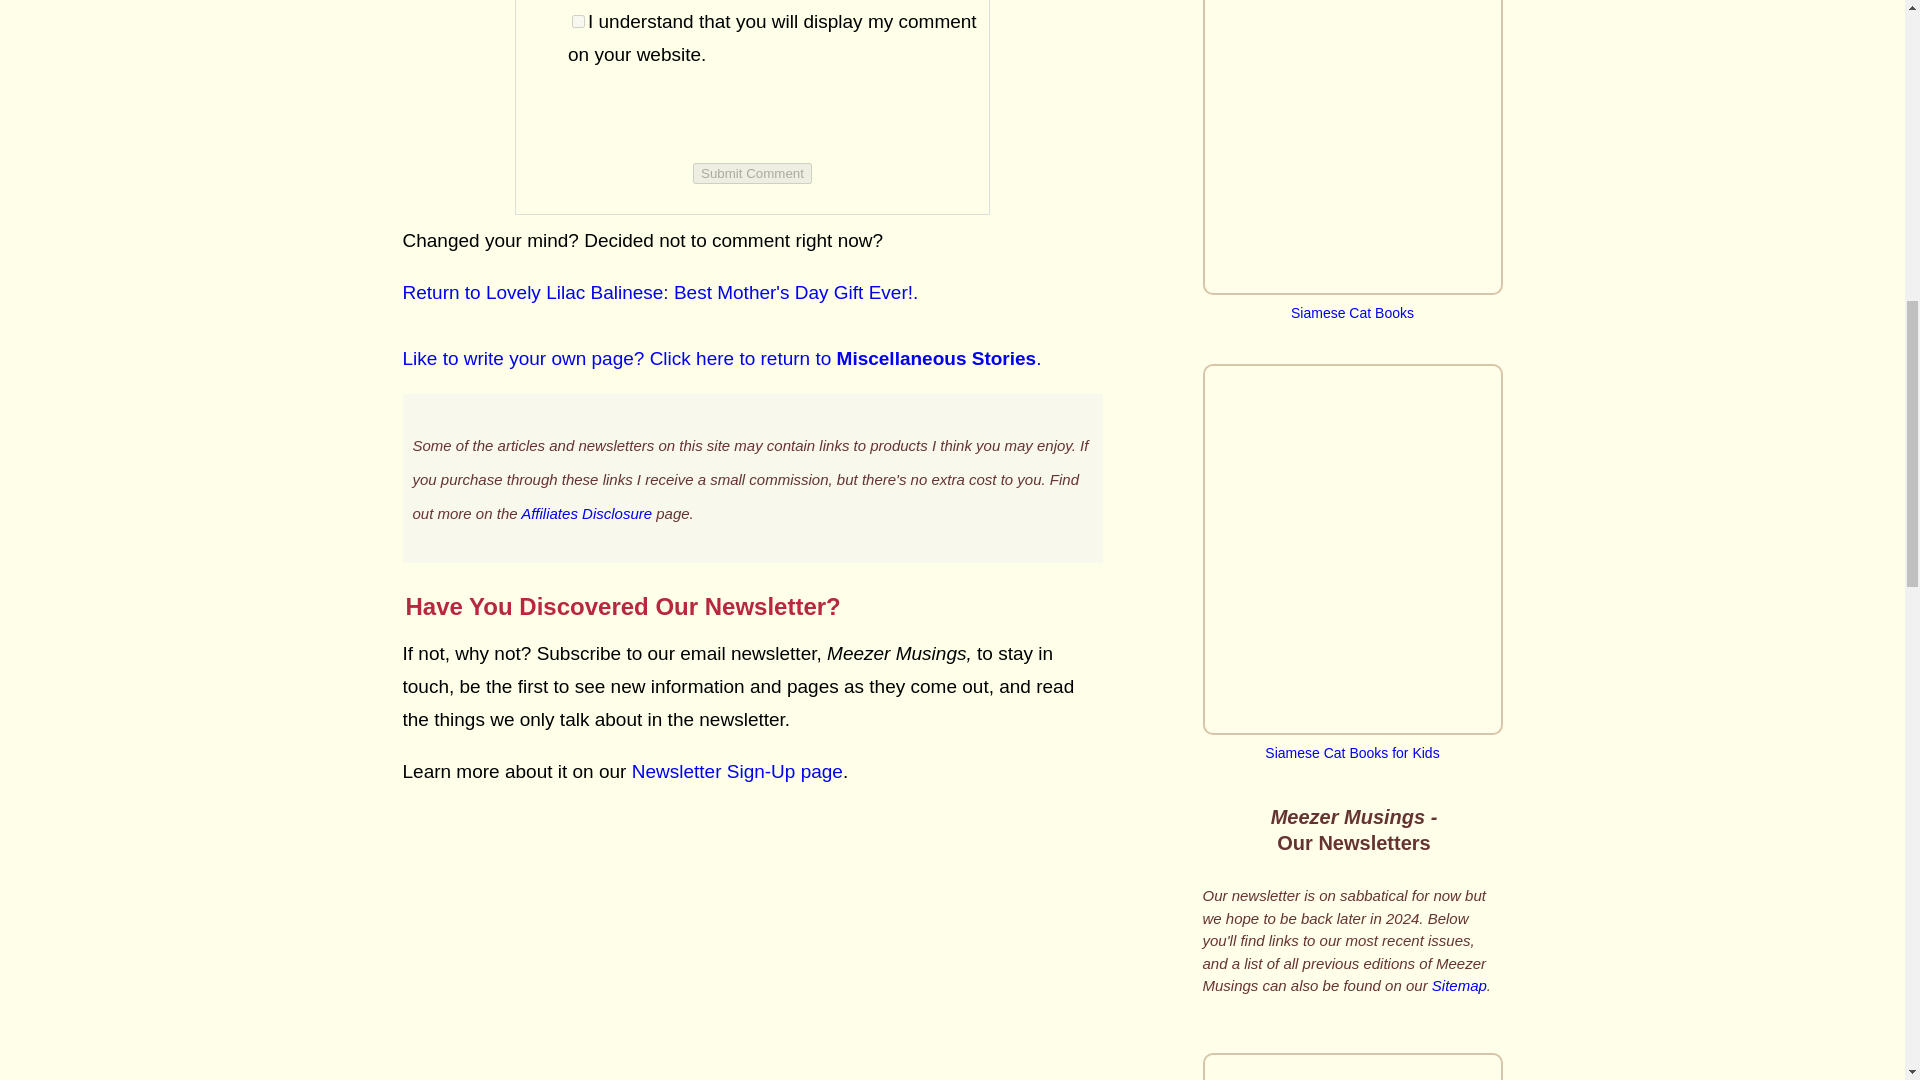  What do you see at coordinates (1351, 744) in the screenshot?
I see `Siamese Cat Books for Kids` at bounding box center [1351, 744].